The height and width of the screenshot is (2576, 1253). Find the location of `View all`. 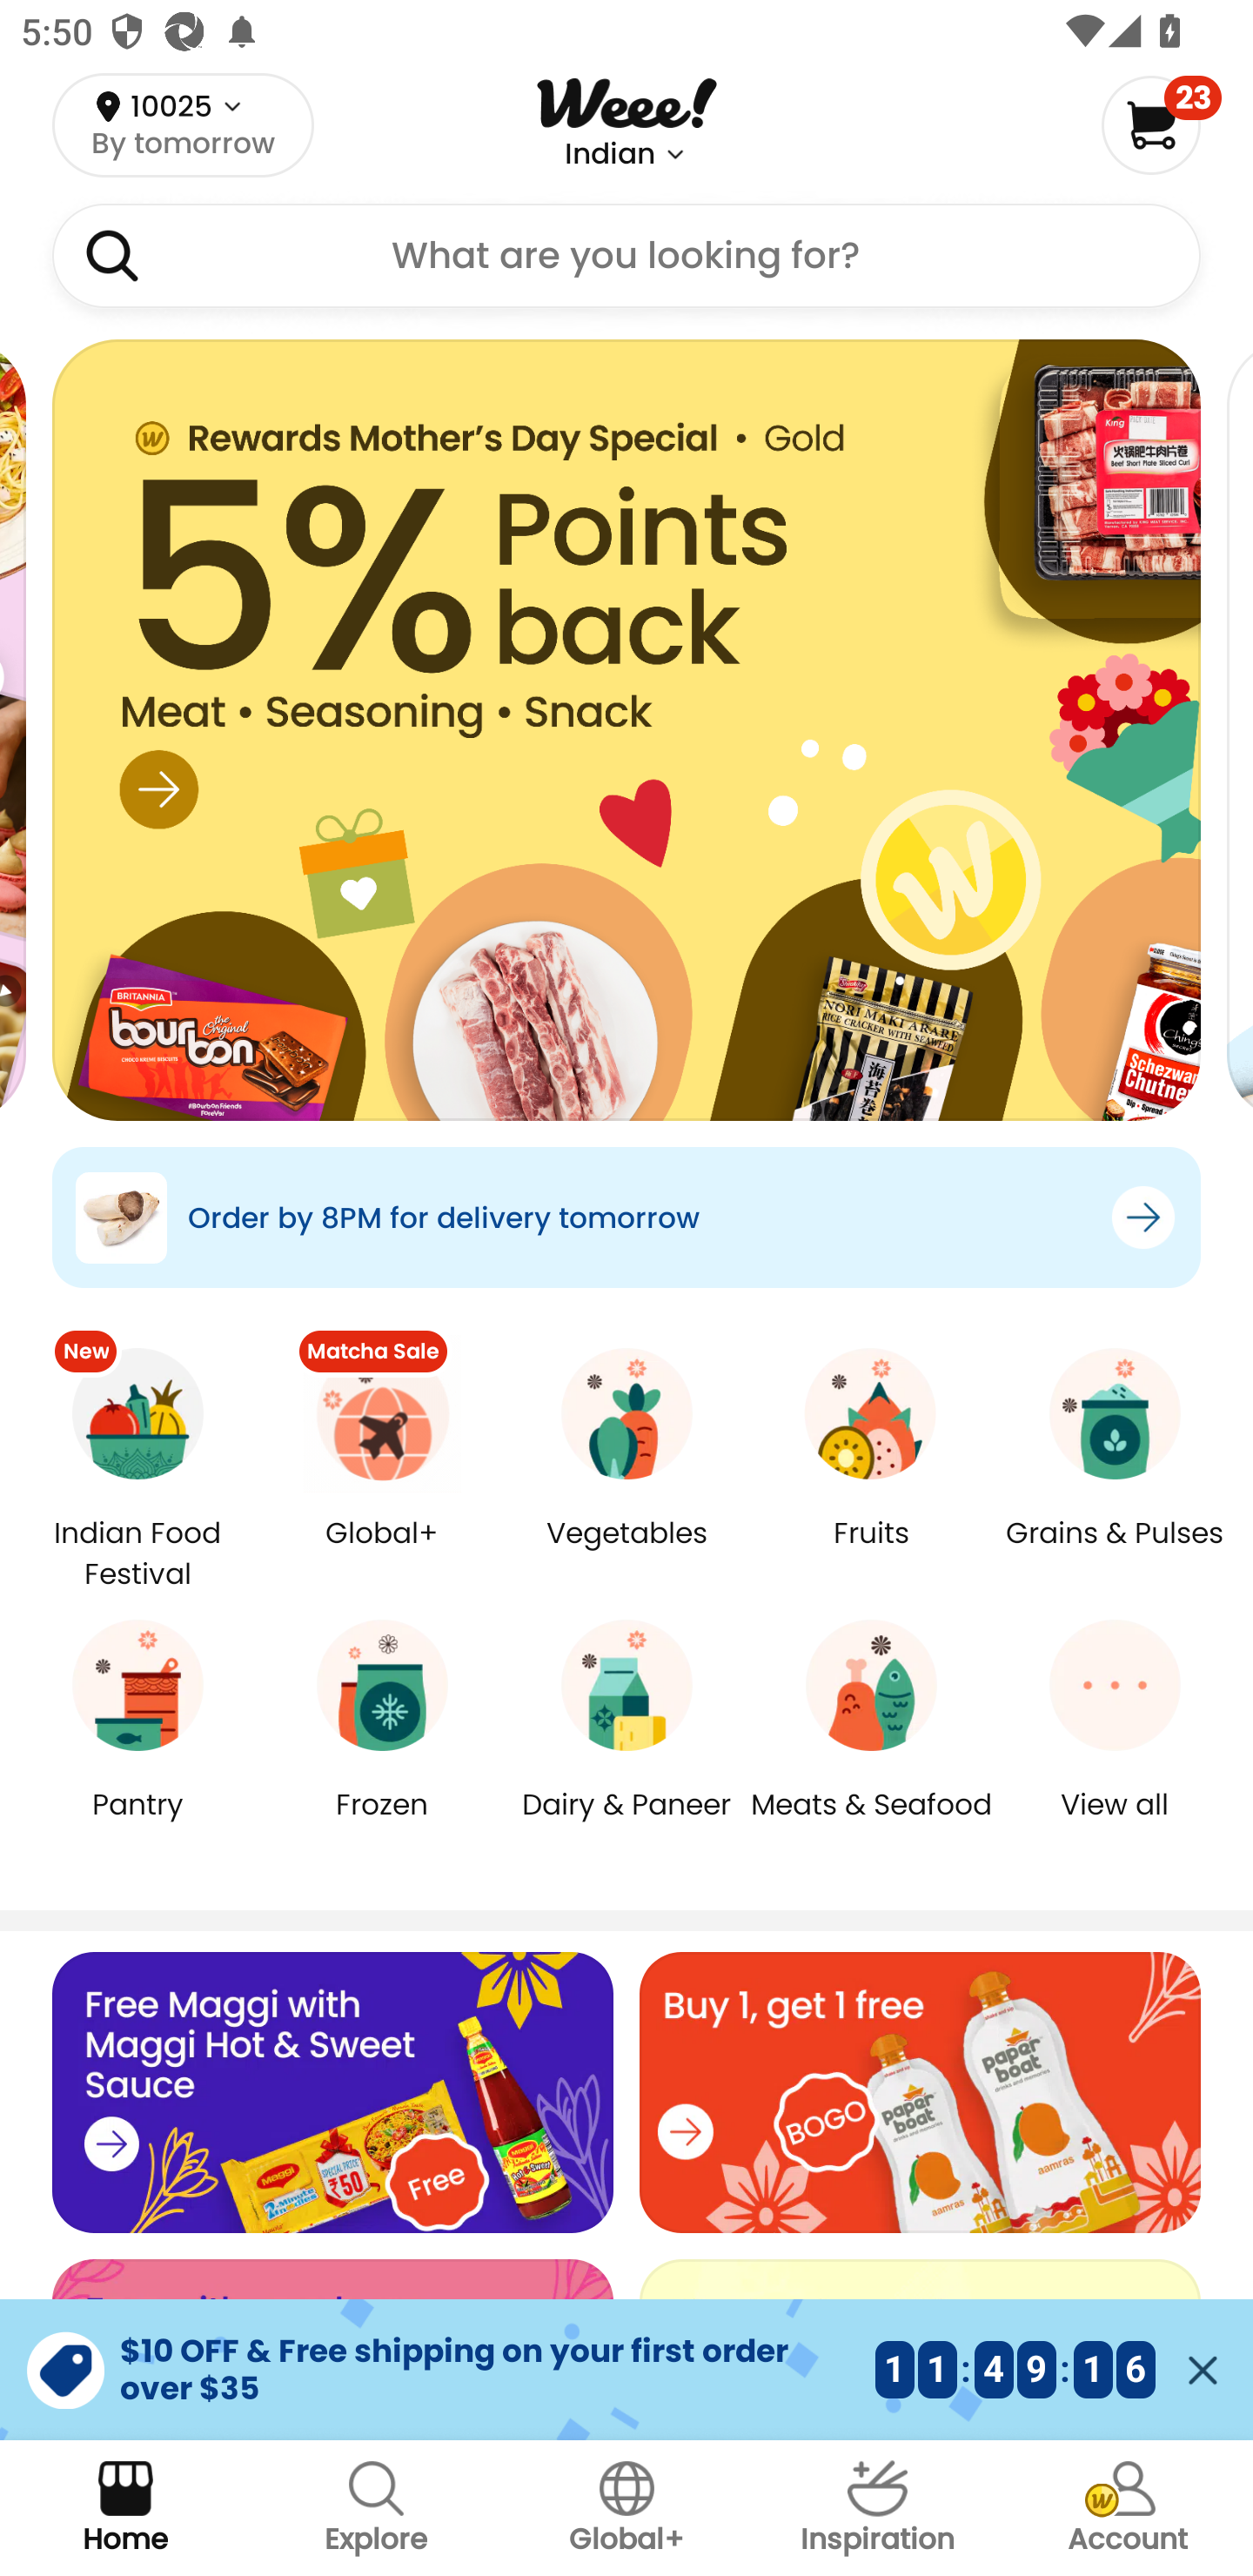

View all is located at coordinates (1115, 1826).